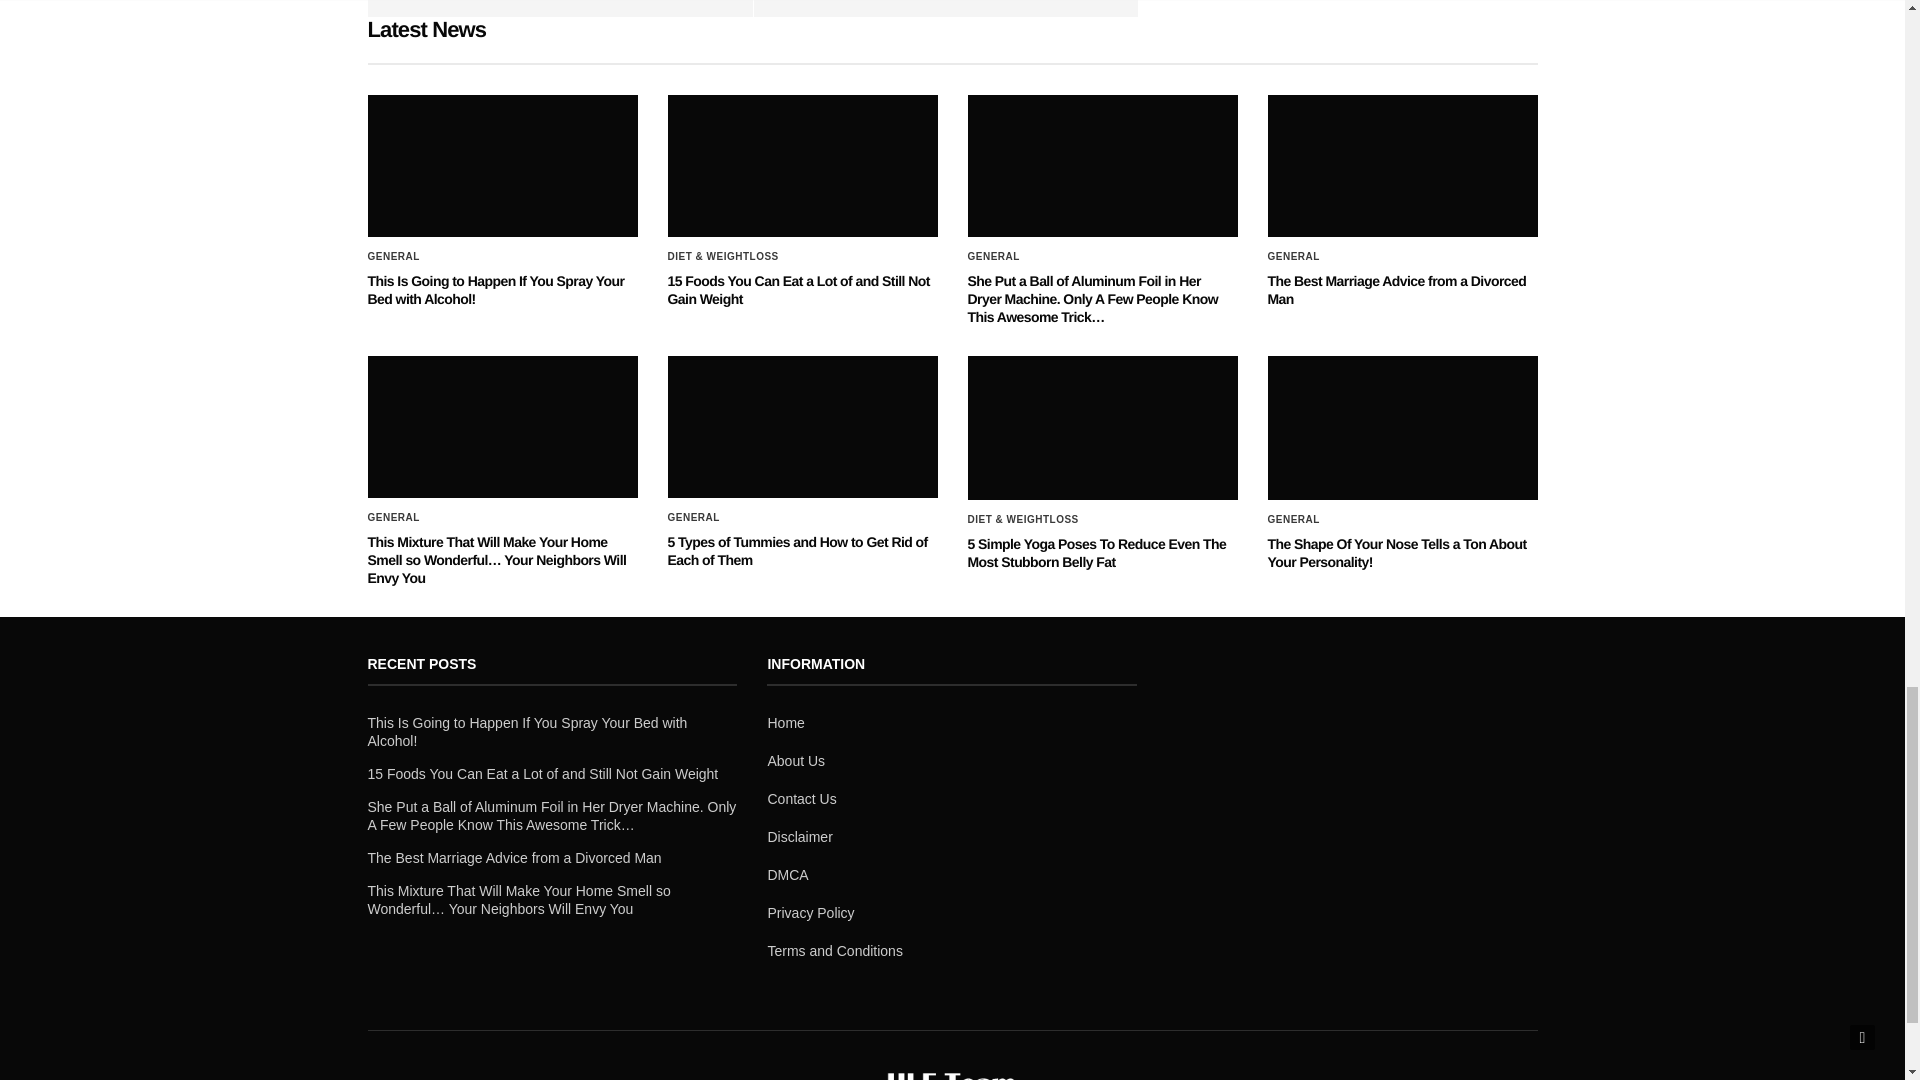  I want to click on GENERAL, so click(394, 256).